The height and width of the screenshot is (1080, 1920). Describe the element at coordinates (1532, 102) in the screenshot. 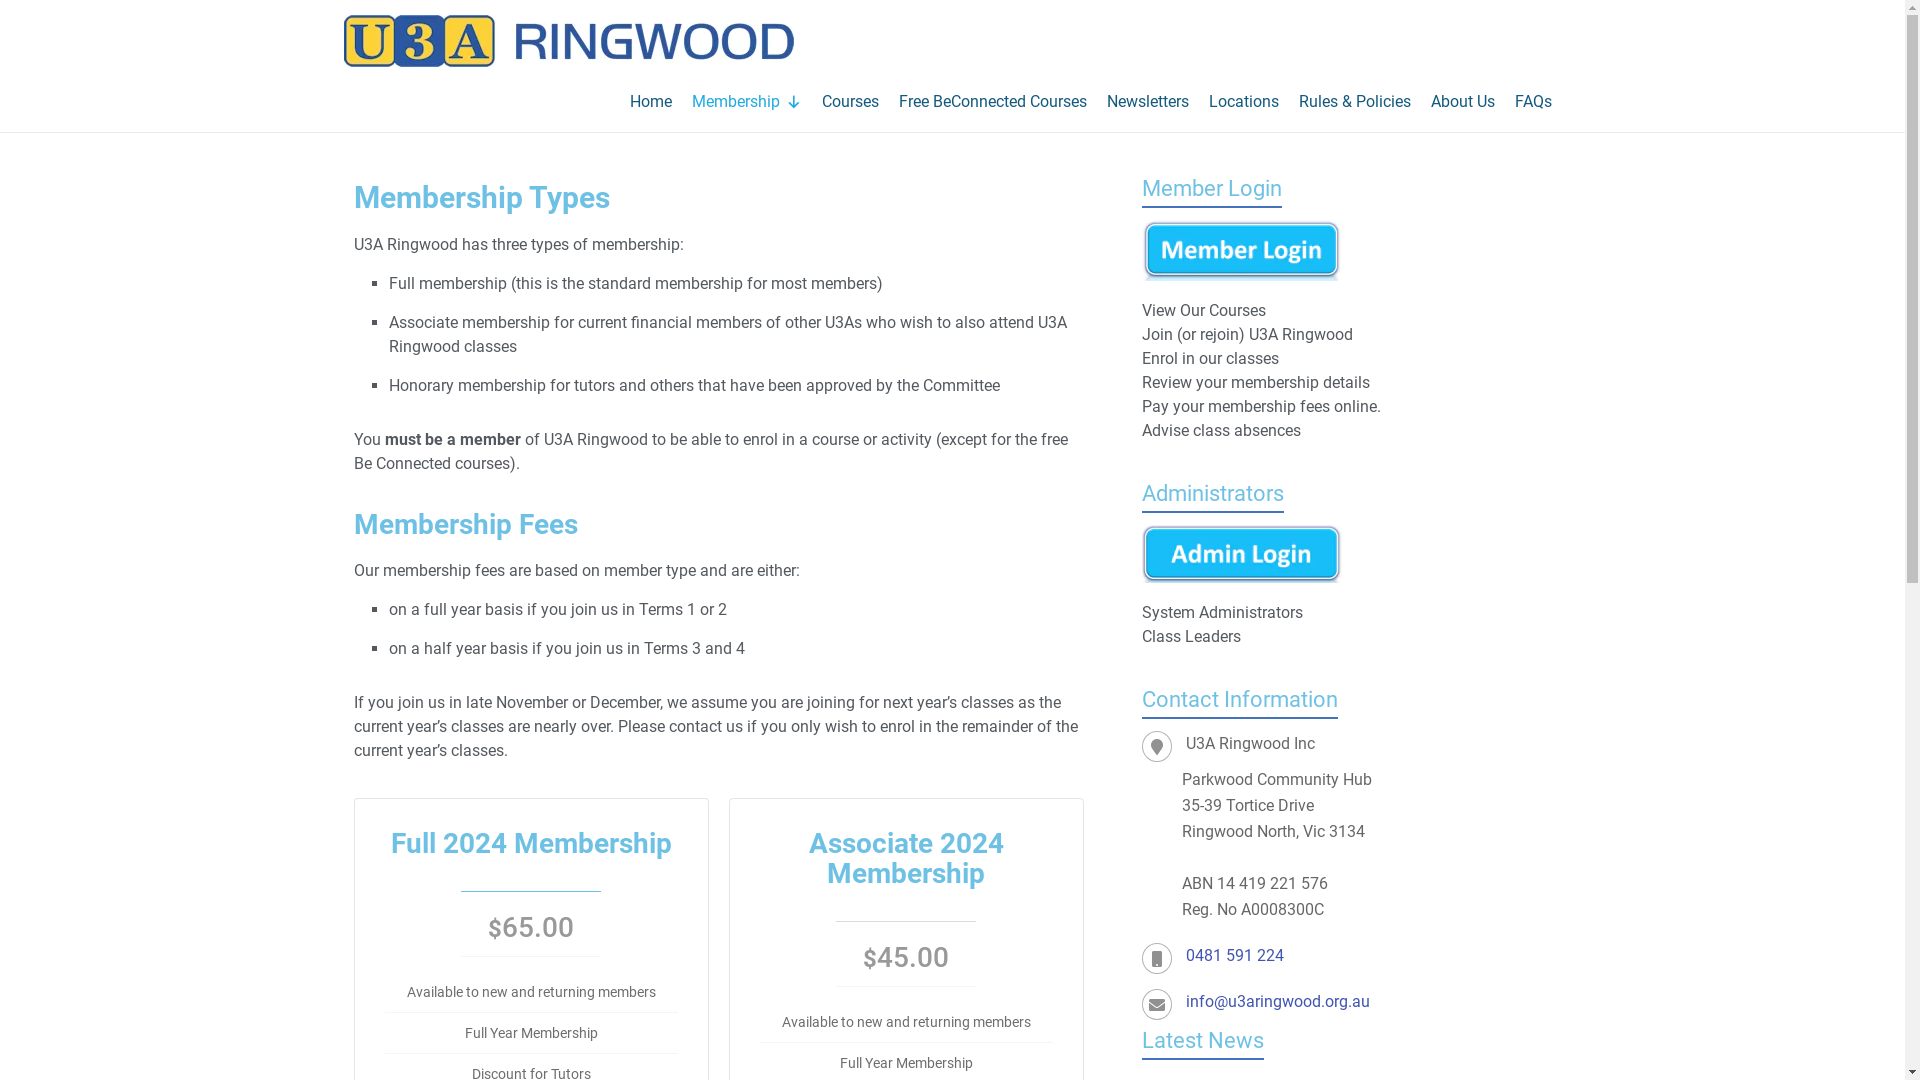

I see `FAQs` at that location.